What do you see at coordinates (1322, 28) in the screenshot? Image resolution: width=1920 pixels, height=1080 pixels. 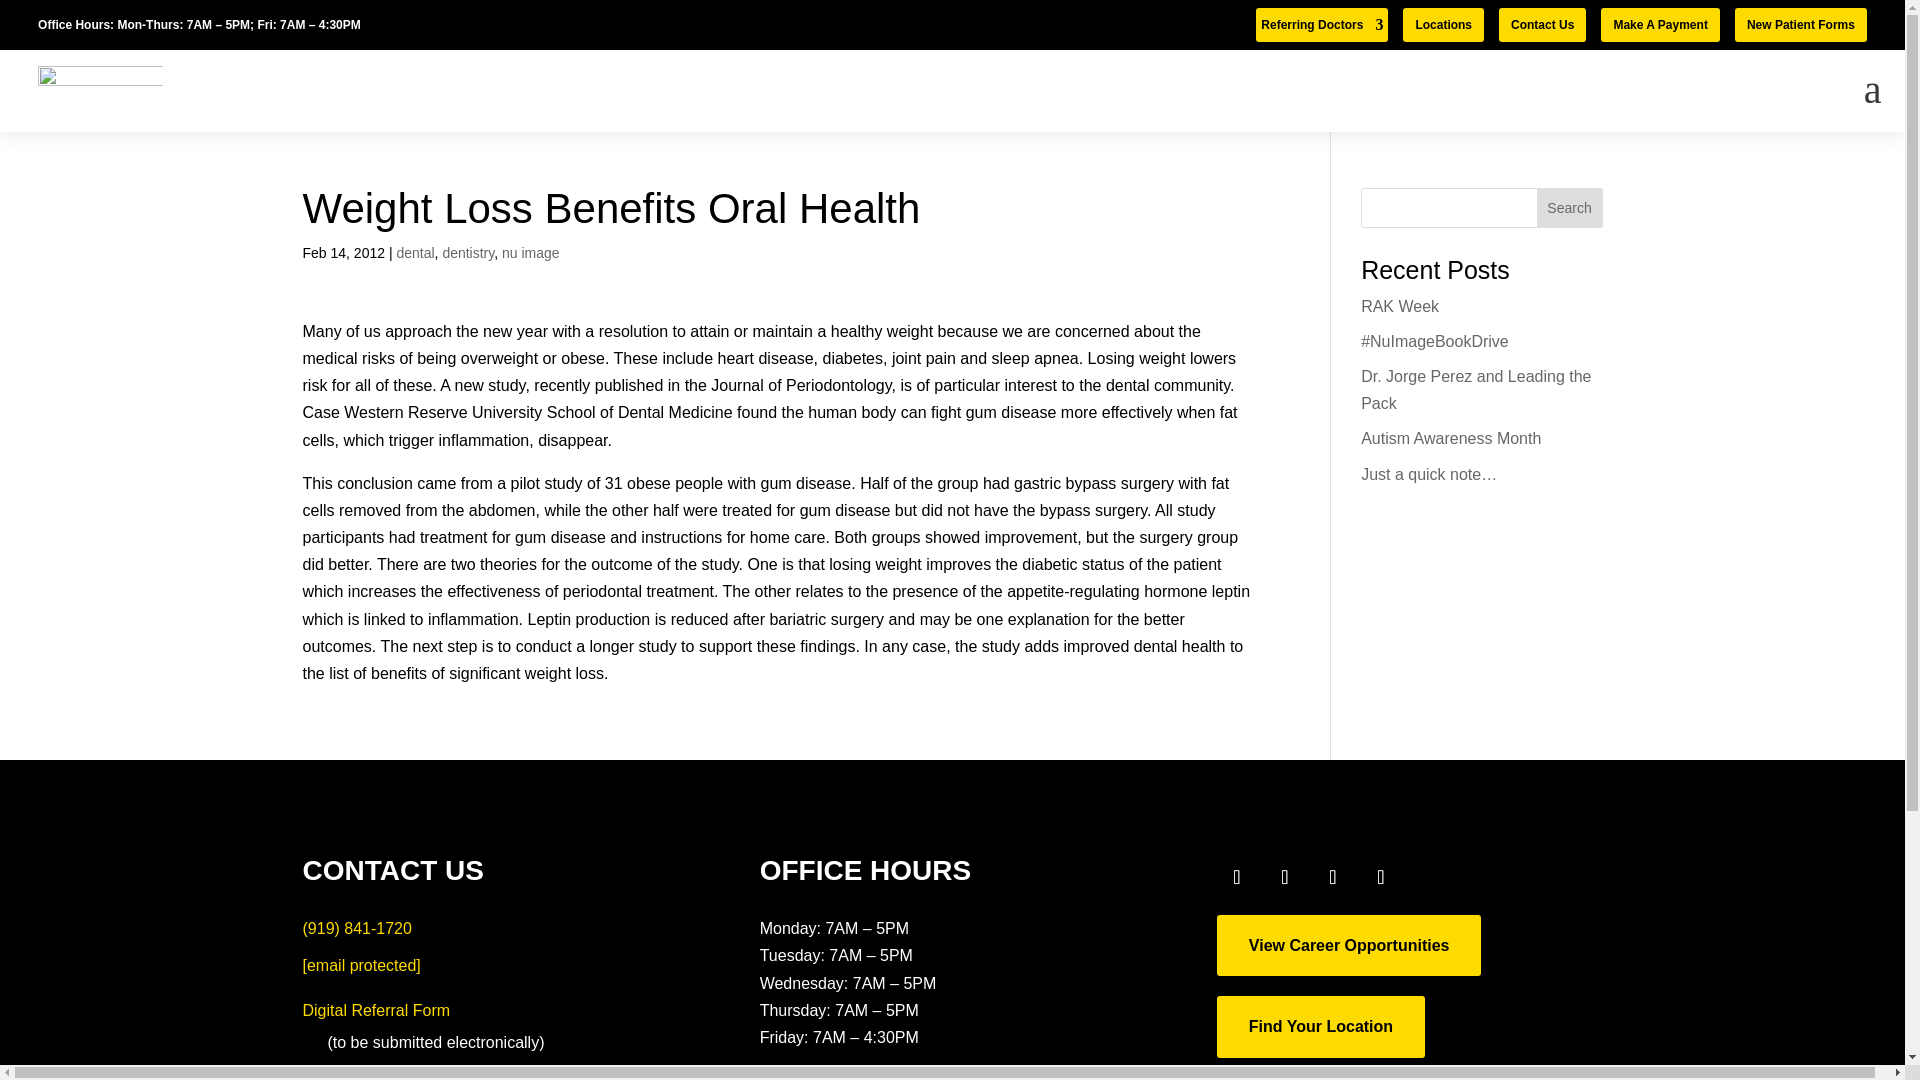 I see `Referring Doctors` at bounding box center [1322, 28].